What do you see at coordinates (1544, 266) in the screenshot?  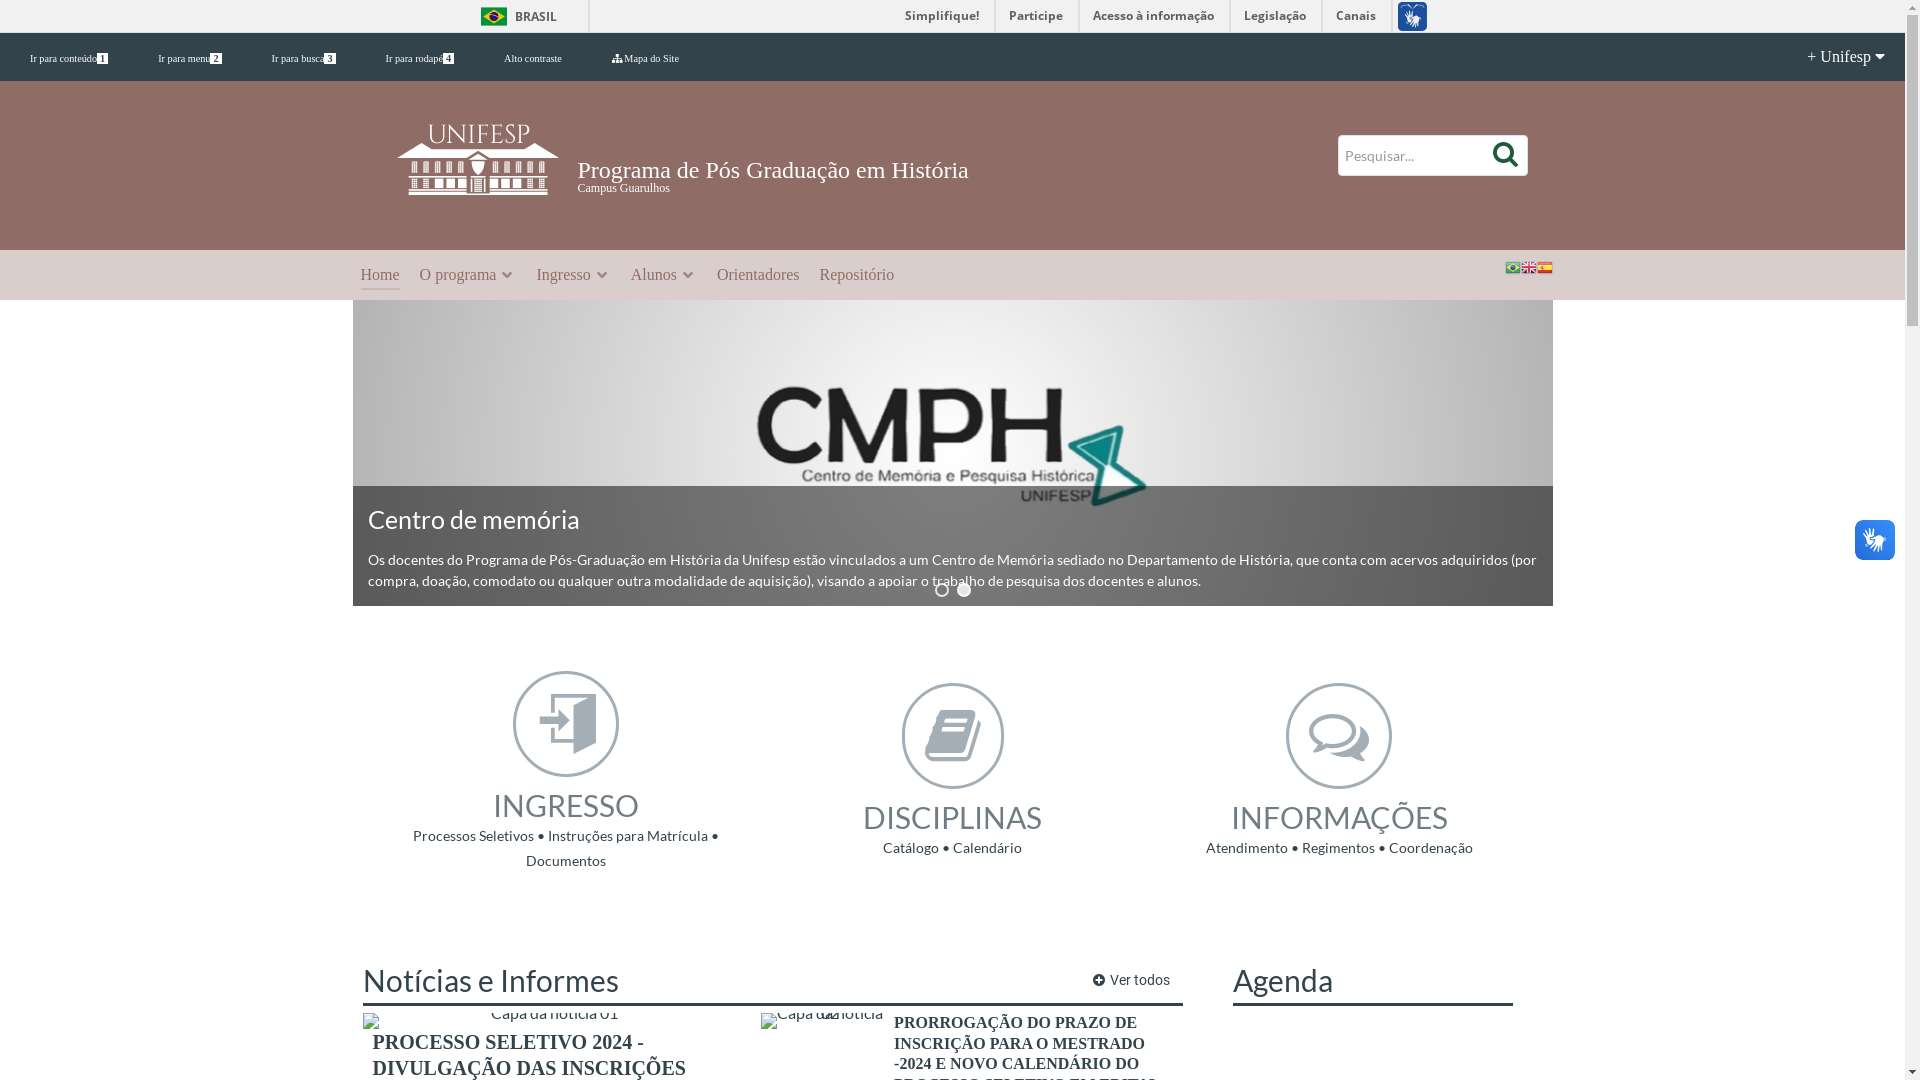 I see `Spanish` at bounding box center [1544, 266].